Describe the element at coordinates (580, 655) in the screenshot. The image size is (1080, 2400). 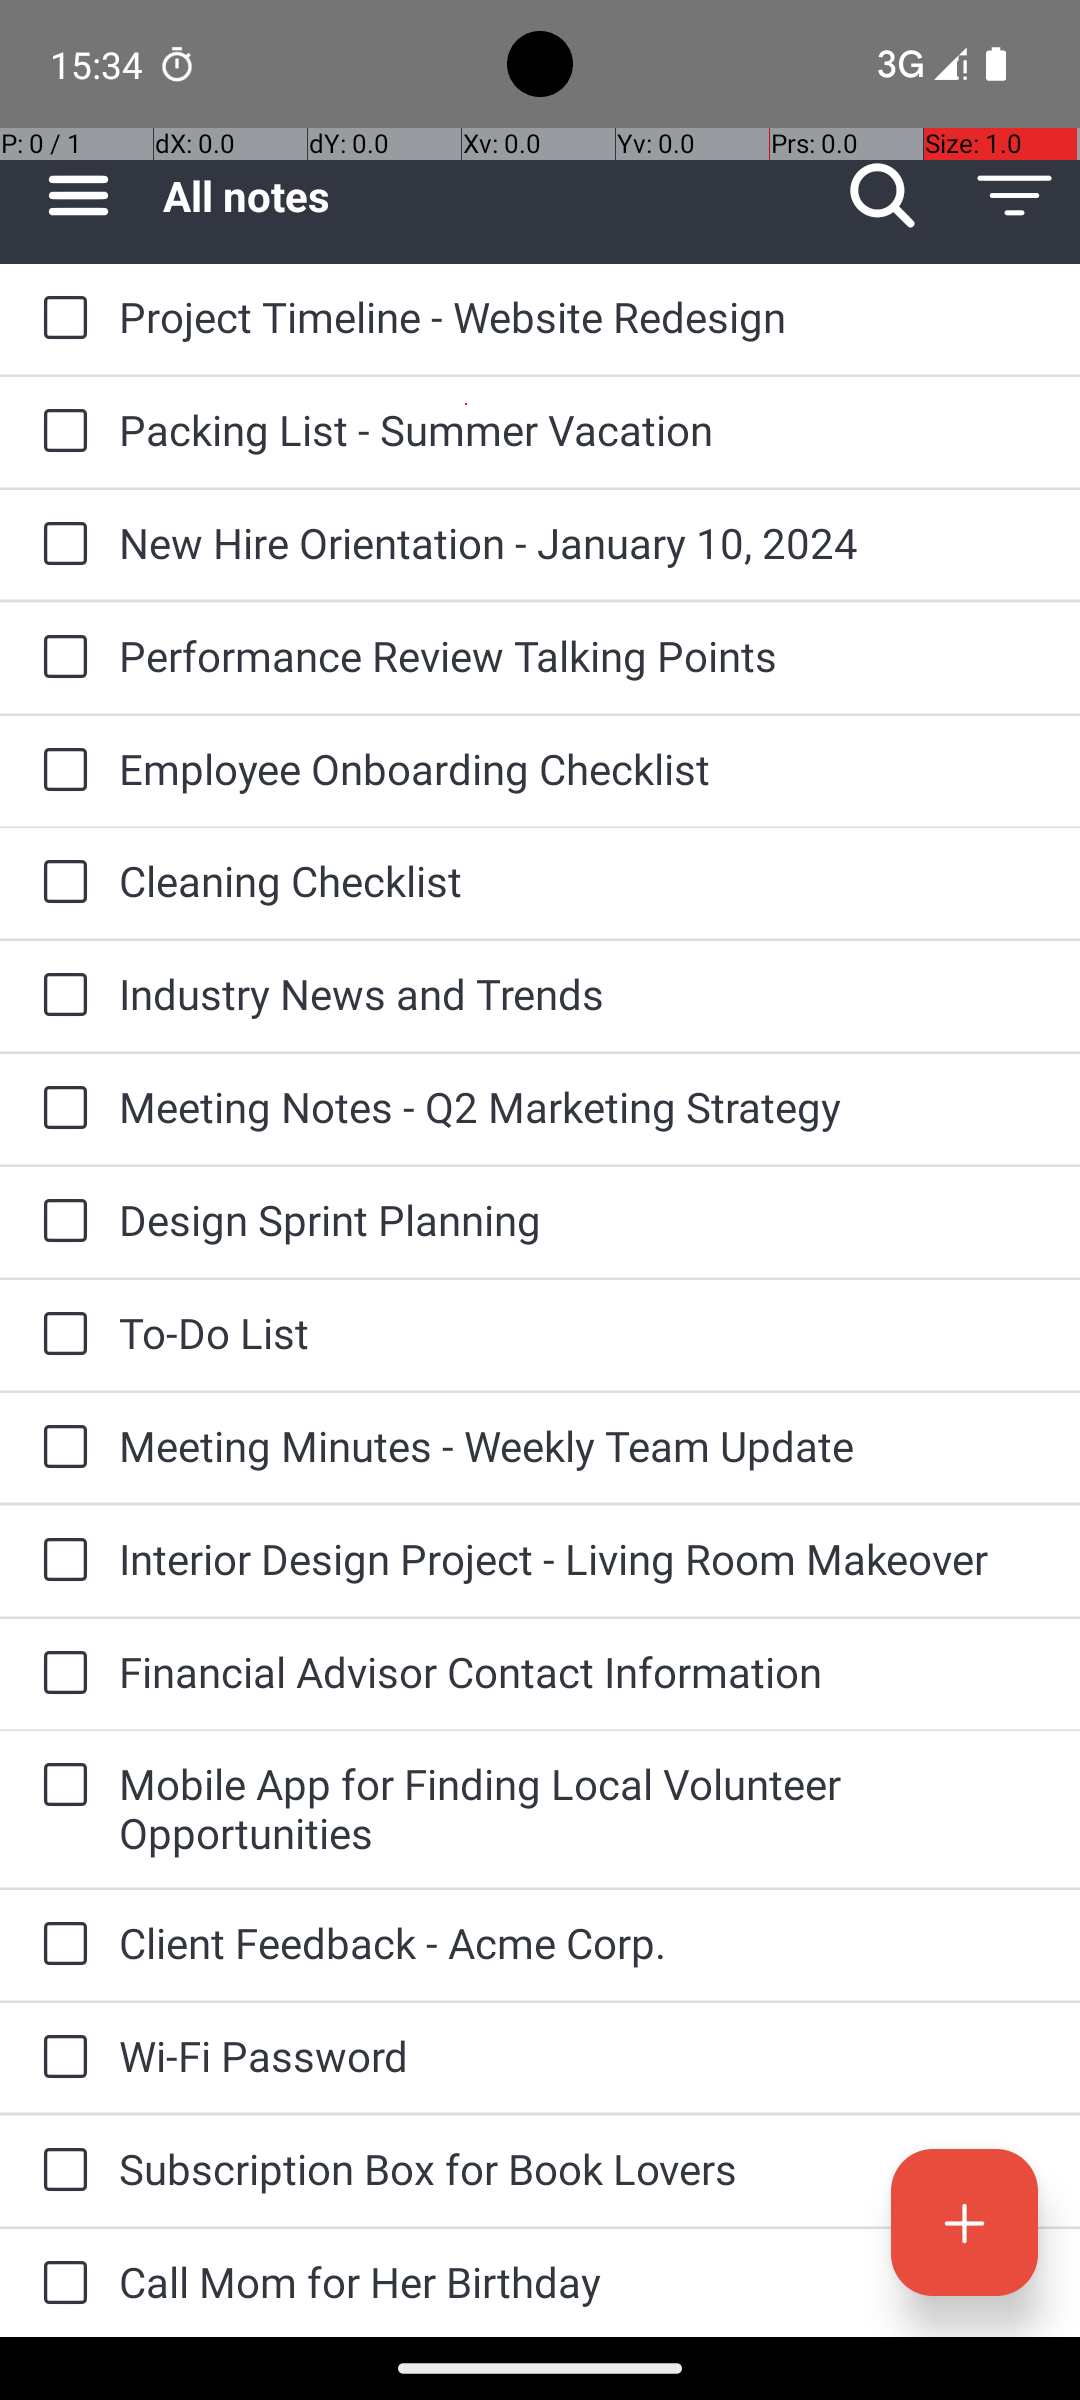
I see `Performance Review Talking Points` at that location.